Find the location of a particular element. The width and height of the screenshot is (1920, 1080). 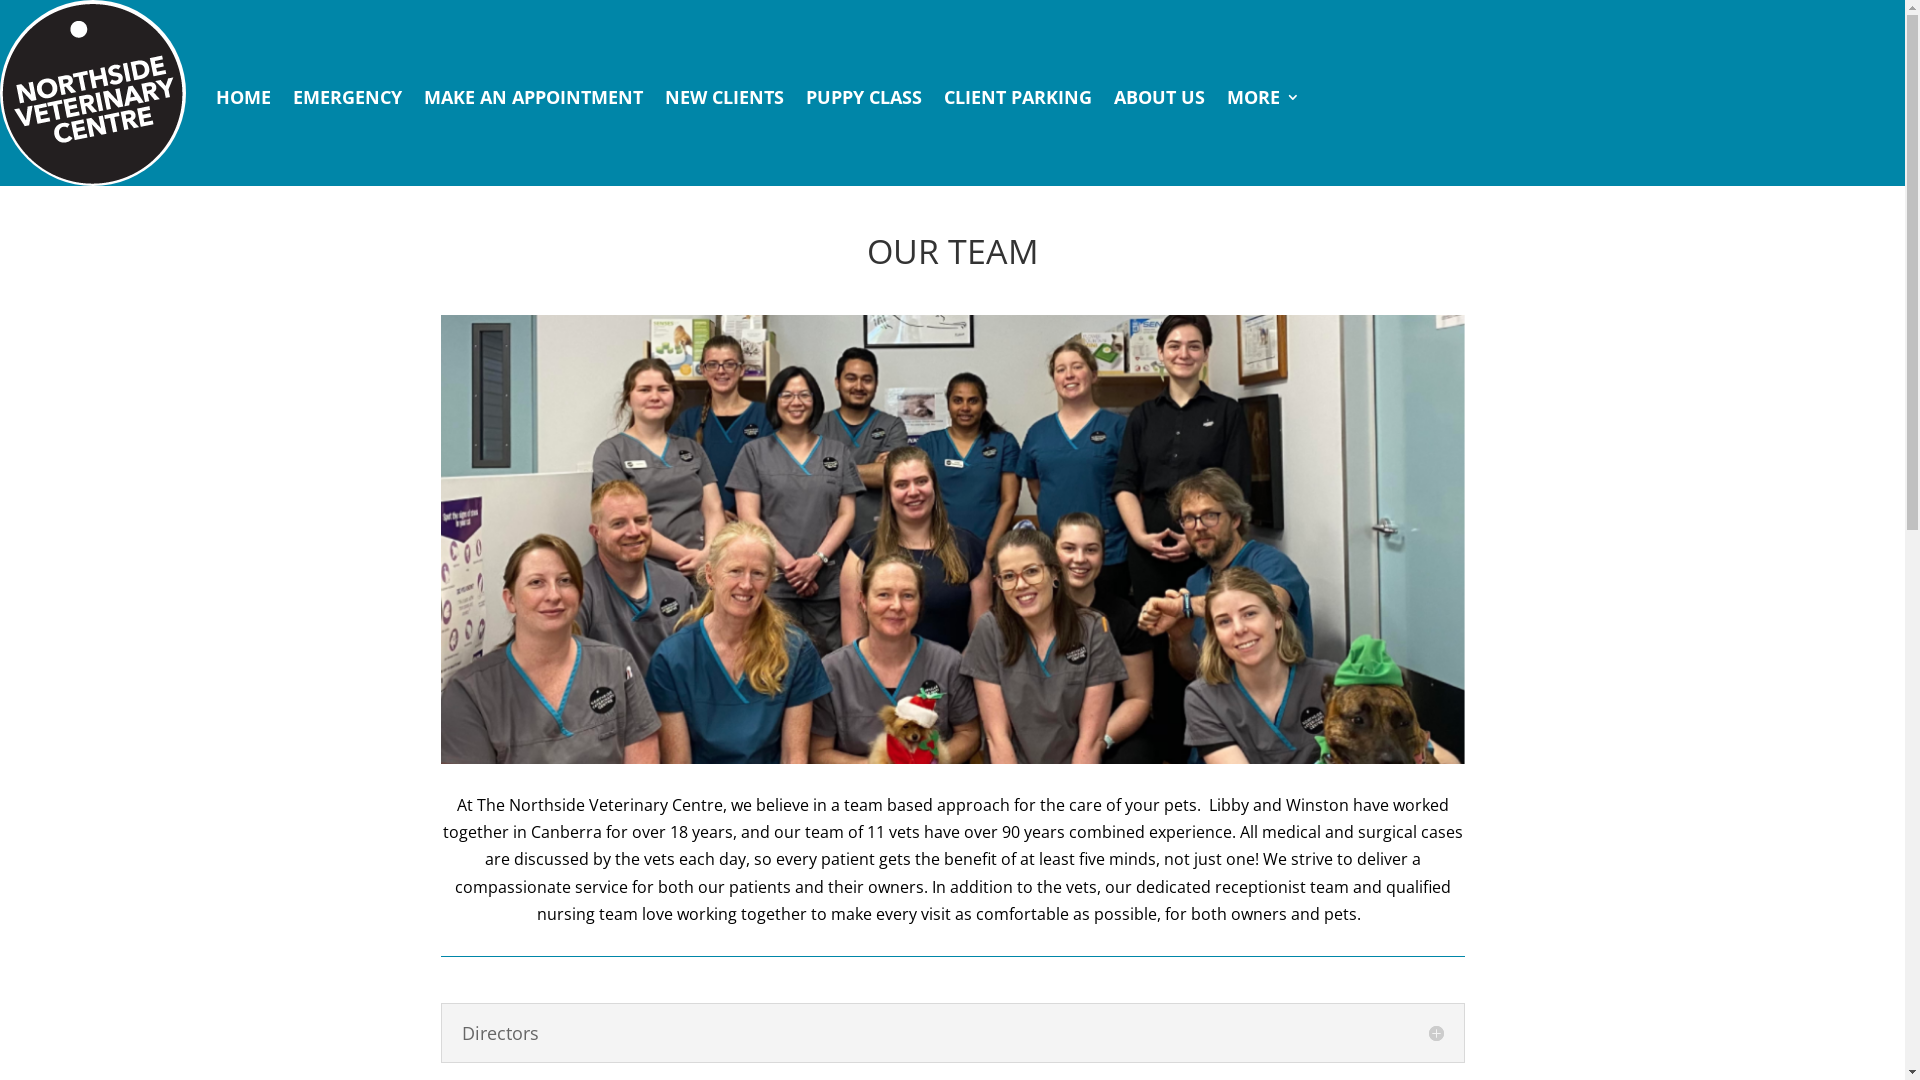

team photo is located at coordinates (952, 540).